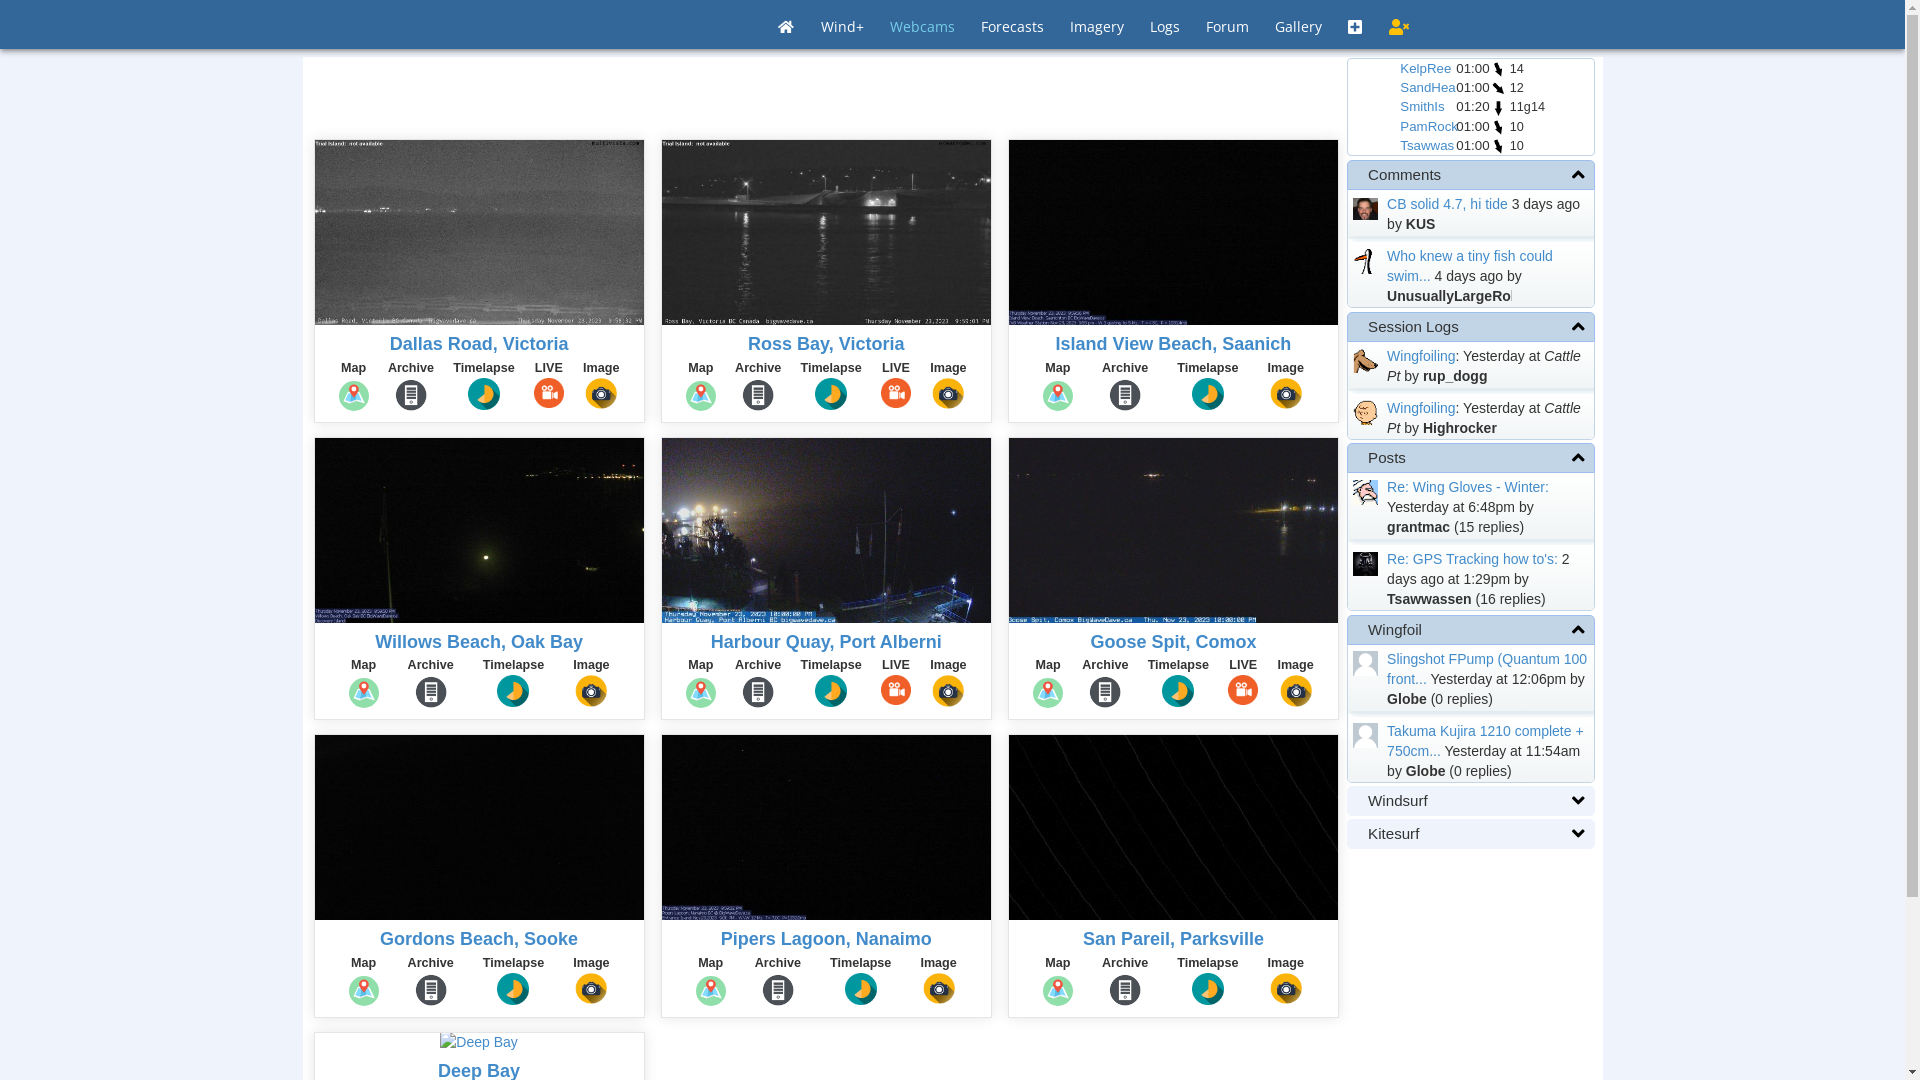 The width and height of the screenshot is (1920, 1080). Describe the element at coordinates (1422, 106) in the screenshot. I see `SmithIs` at that location.